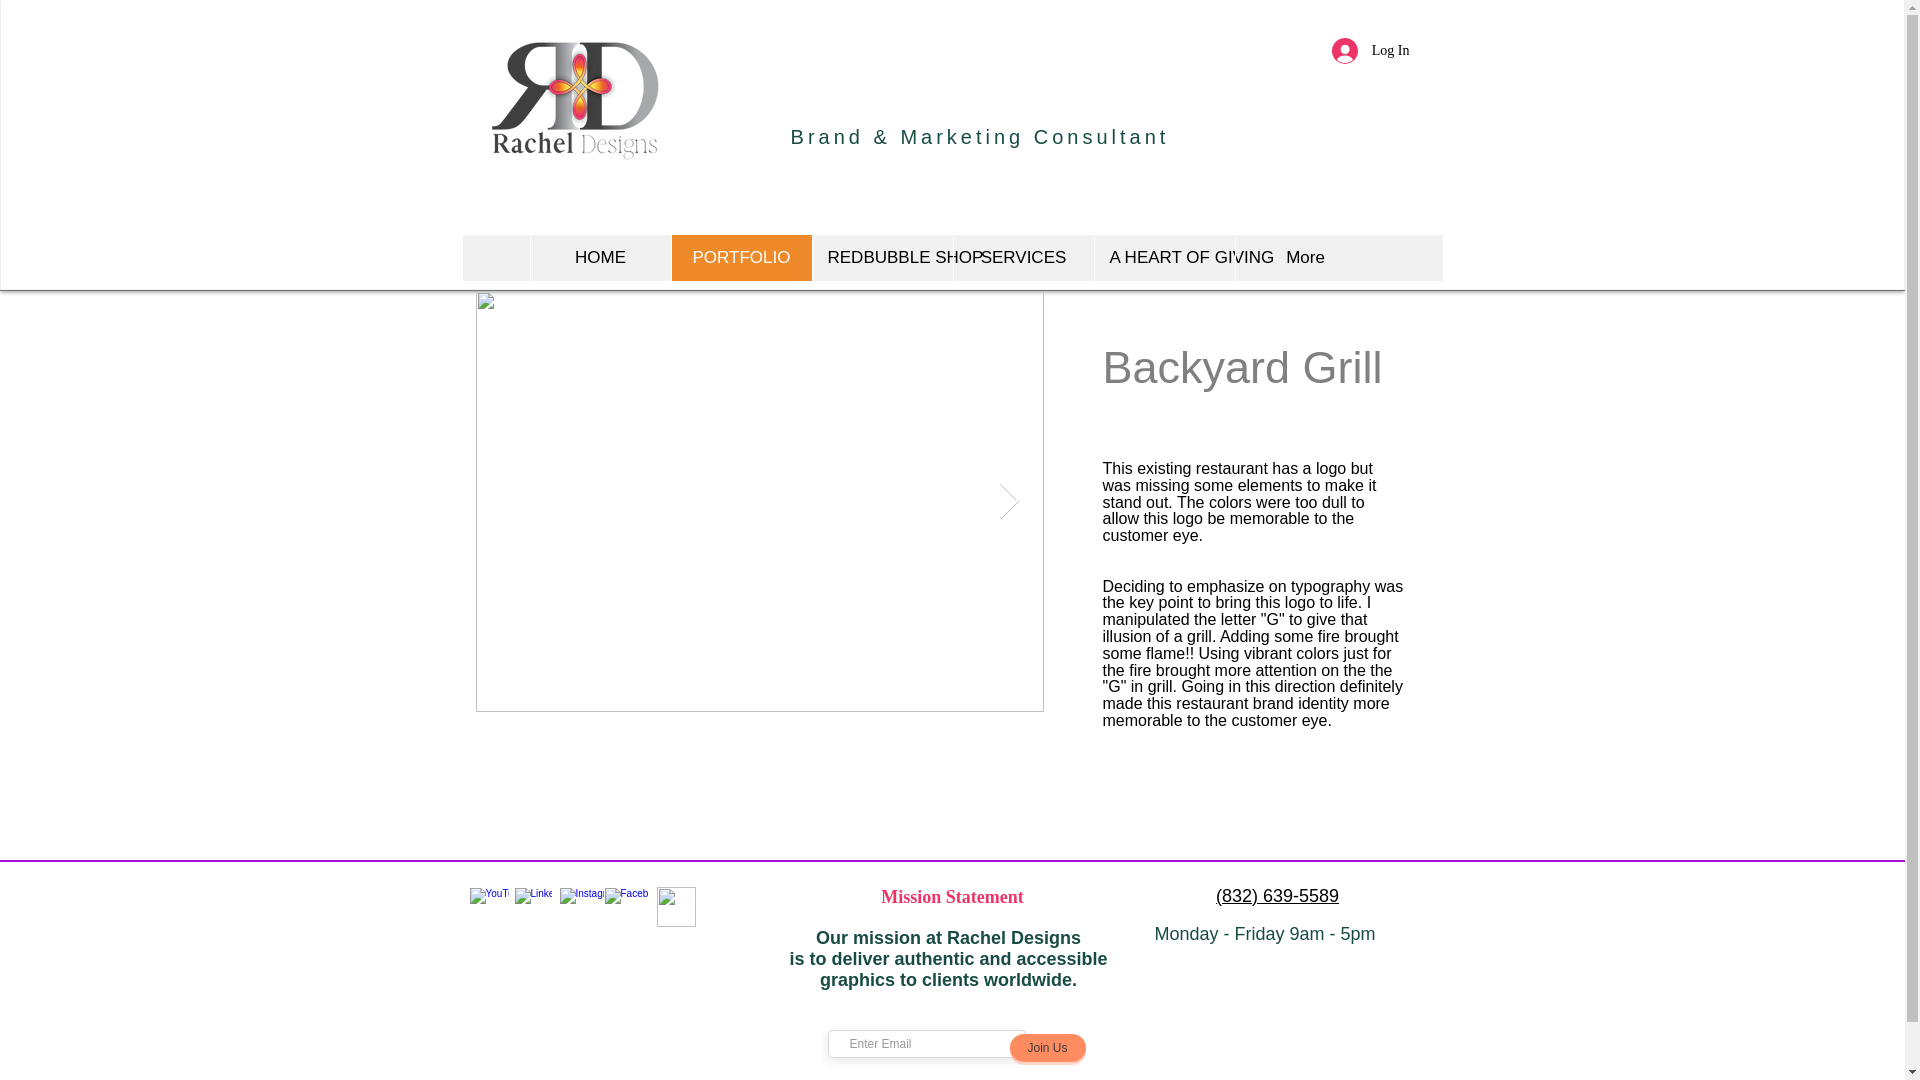 Image resolution: width=1920 pixels, height=1080 pixels. I want to click on HOME, so click(600, 258).